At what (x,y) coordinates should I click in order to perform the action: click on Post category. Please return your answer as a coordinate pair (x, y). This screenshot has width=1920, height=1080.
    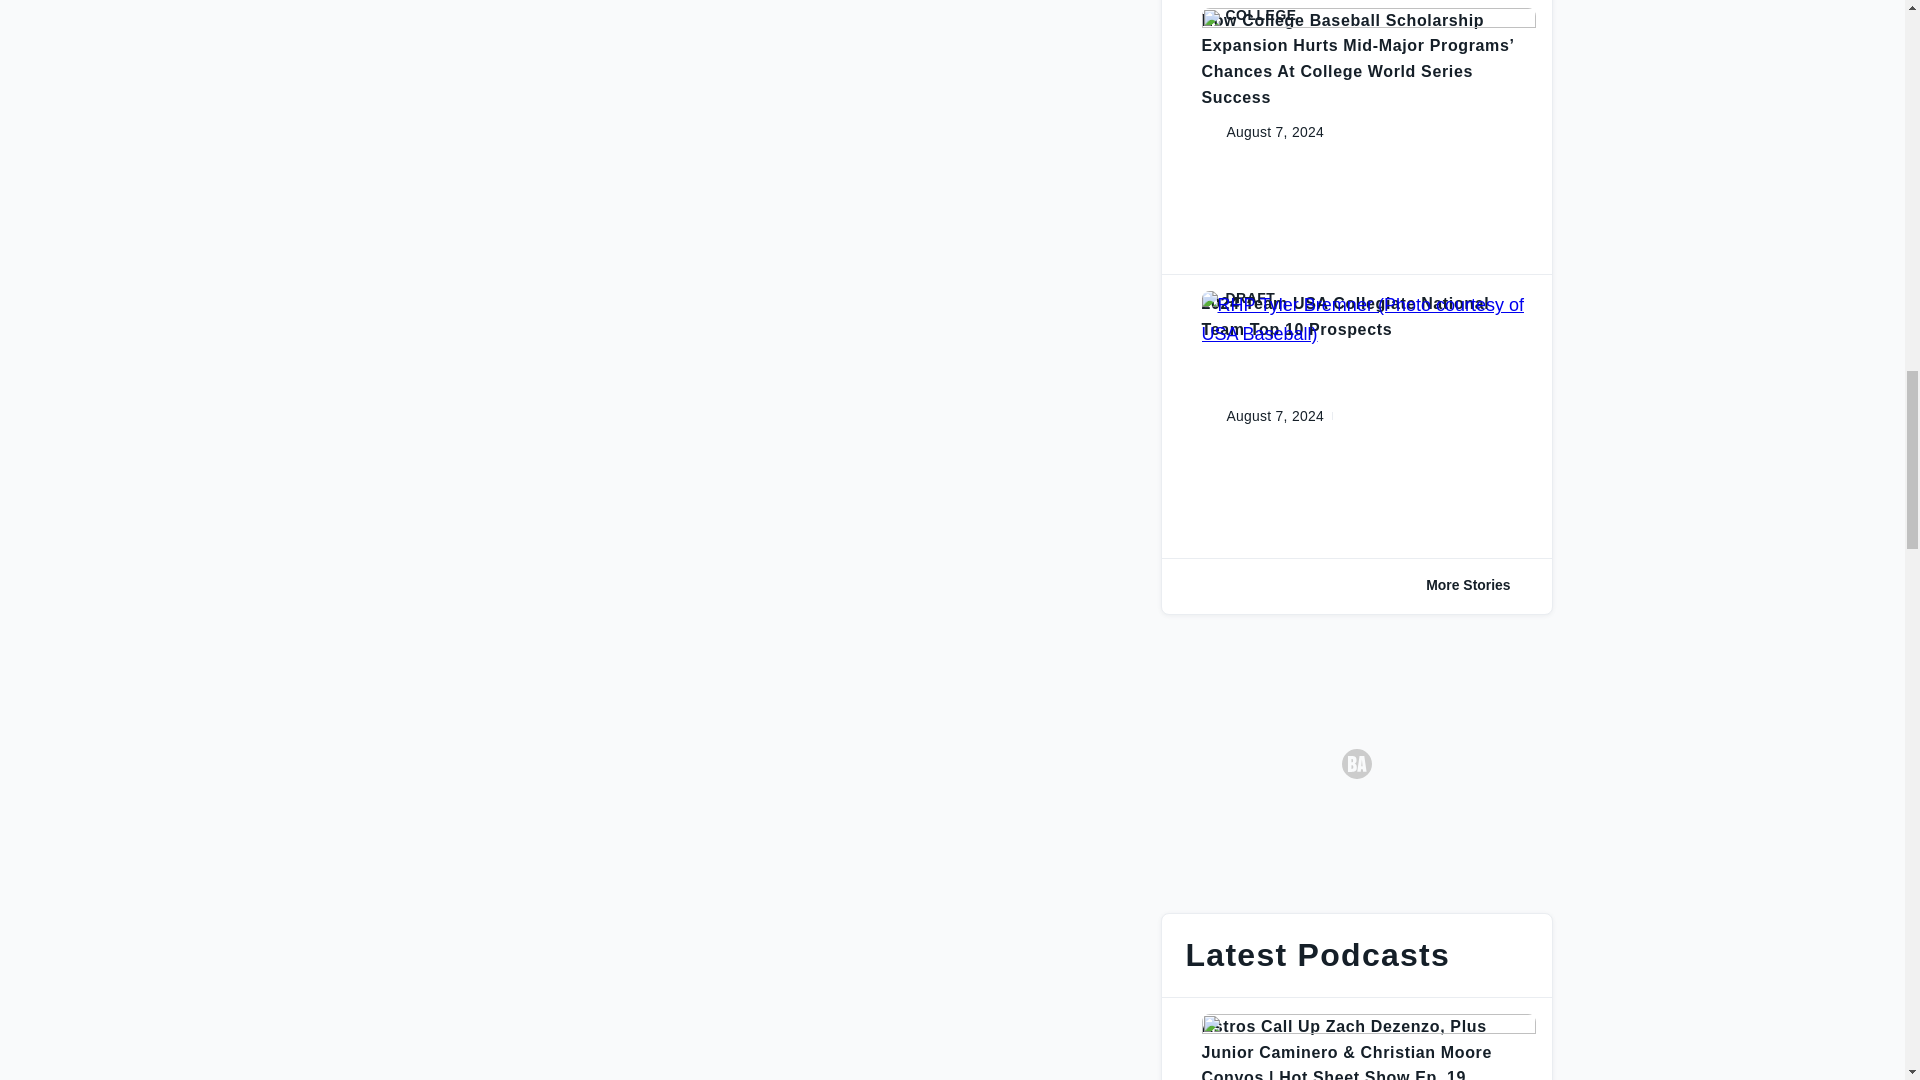
    Looking at the image, I should click on (1368, 14).